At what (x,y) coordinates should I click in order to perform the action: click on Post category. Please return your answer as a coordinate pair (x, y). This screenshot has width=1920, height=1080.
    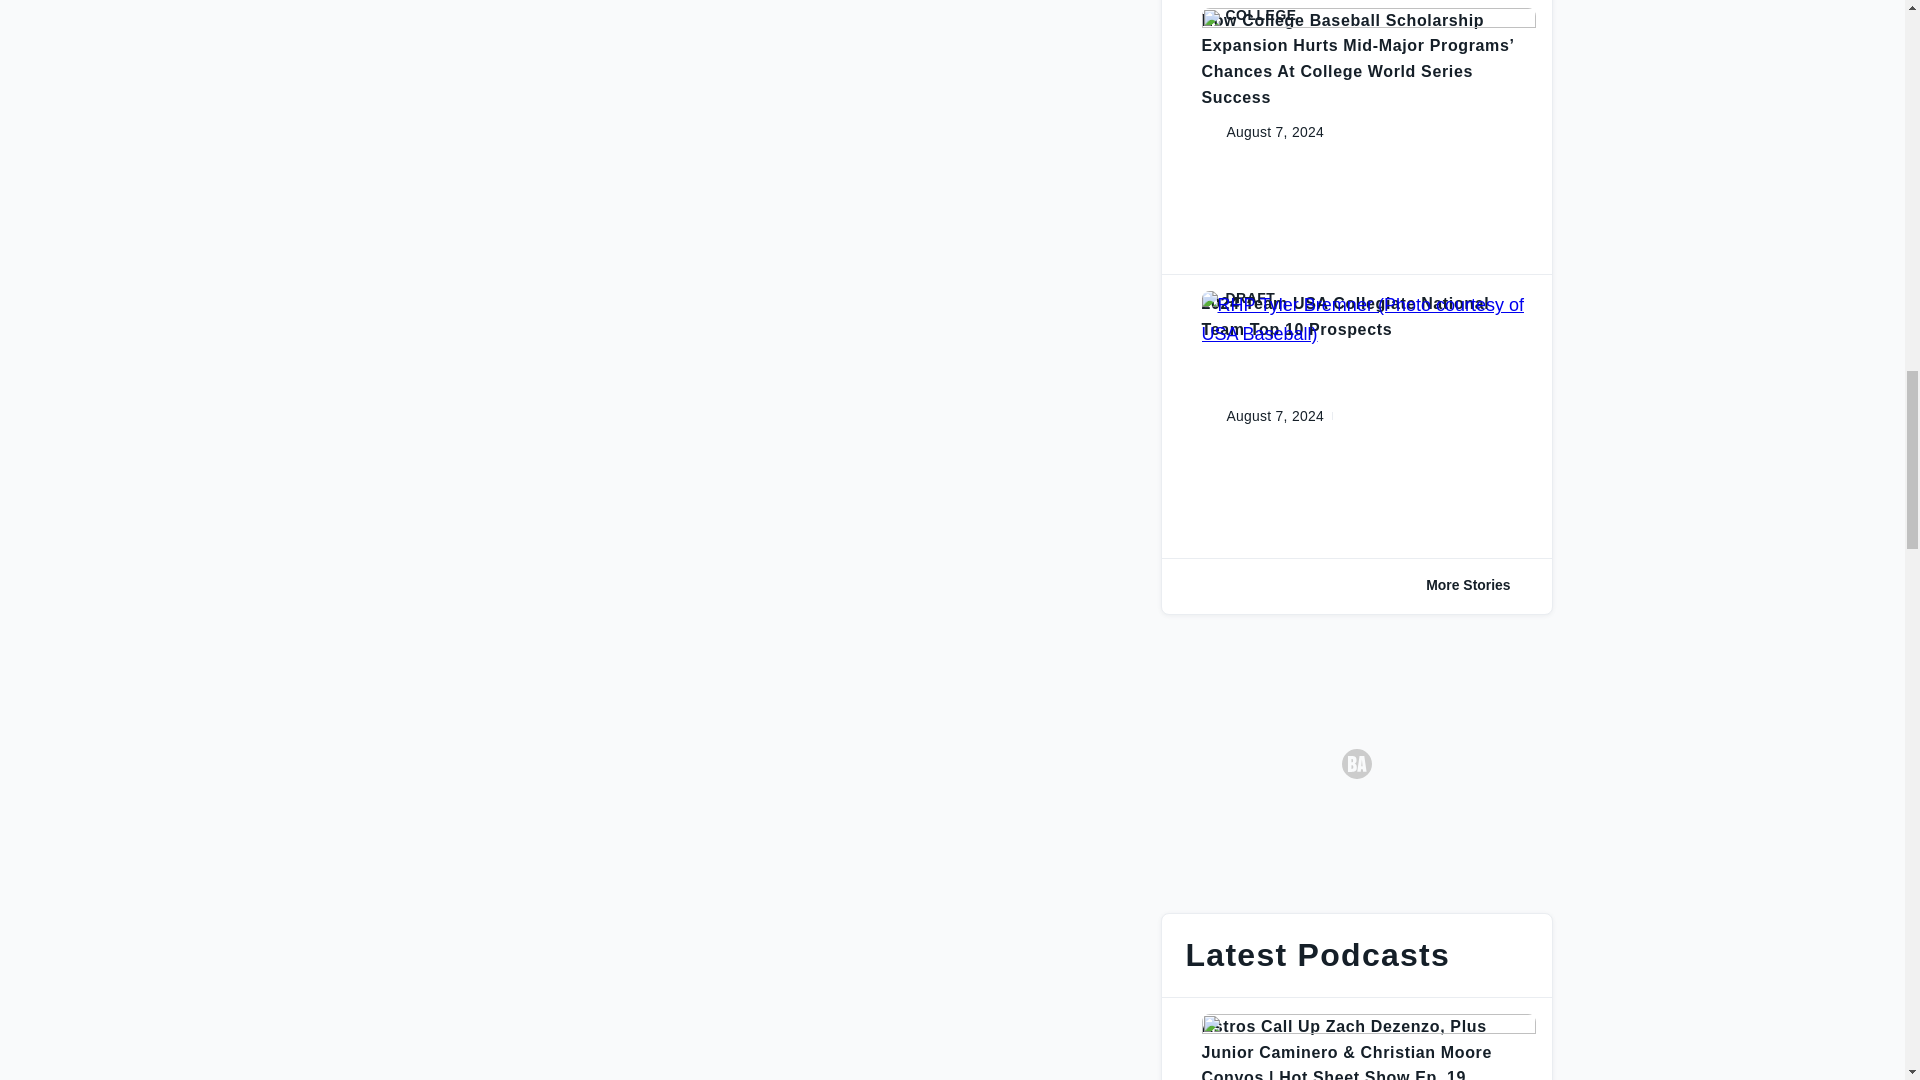
    Looking at the image, I should click on (1368, 14).